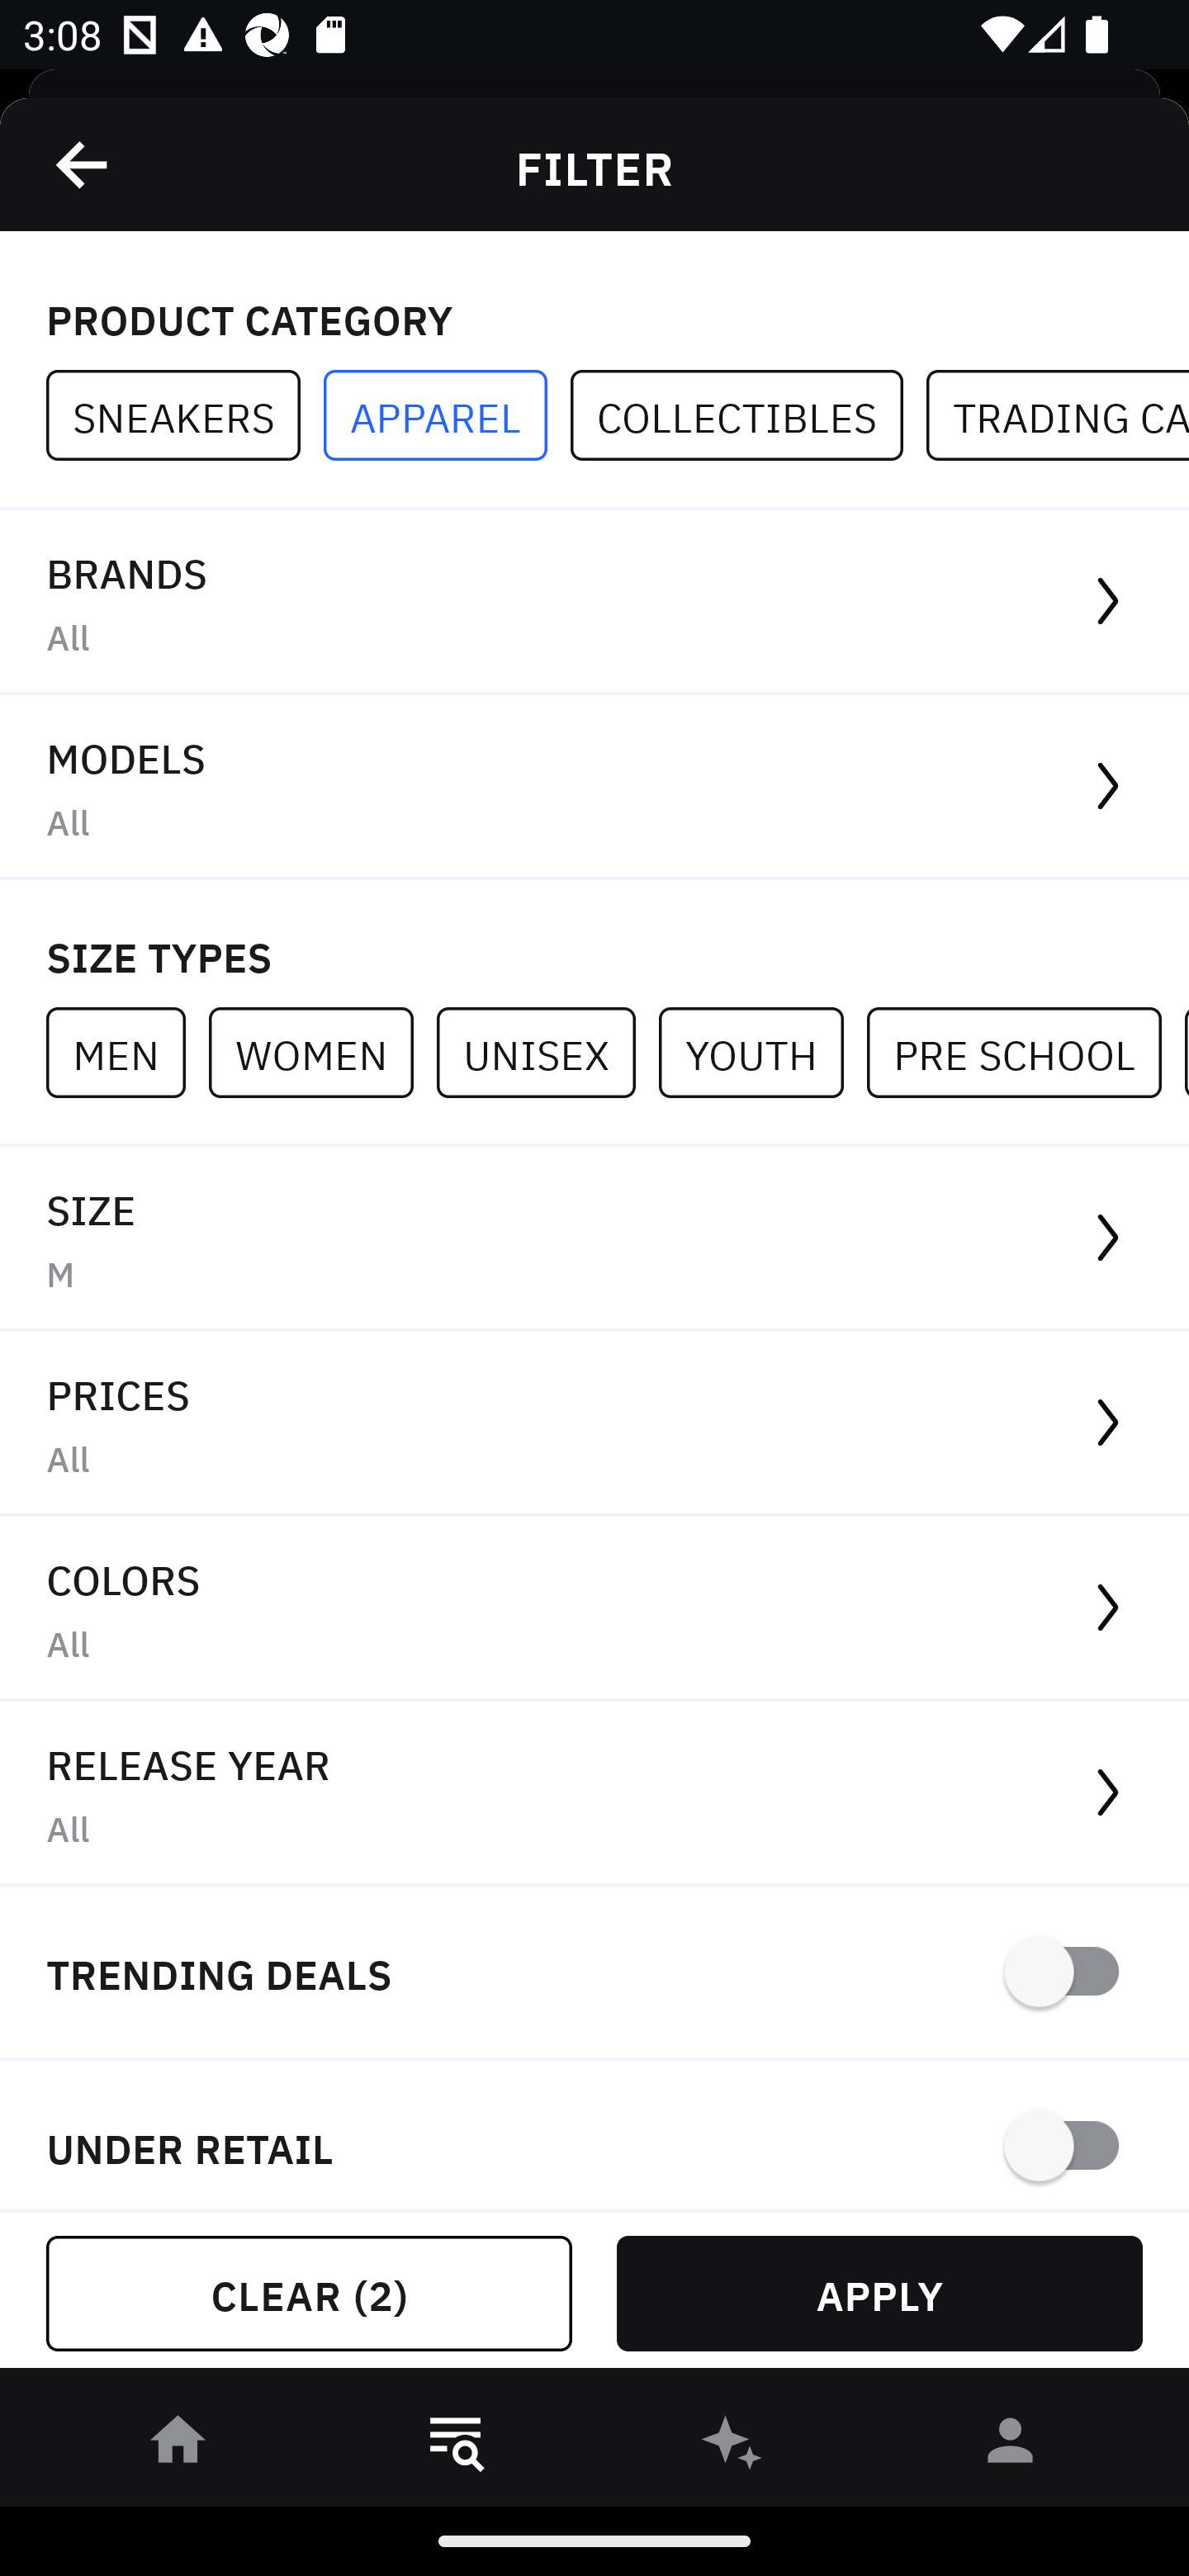  Describe the element at coordinates (594, 603) in the screenshot. I see `BRANDS All` at that location.